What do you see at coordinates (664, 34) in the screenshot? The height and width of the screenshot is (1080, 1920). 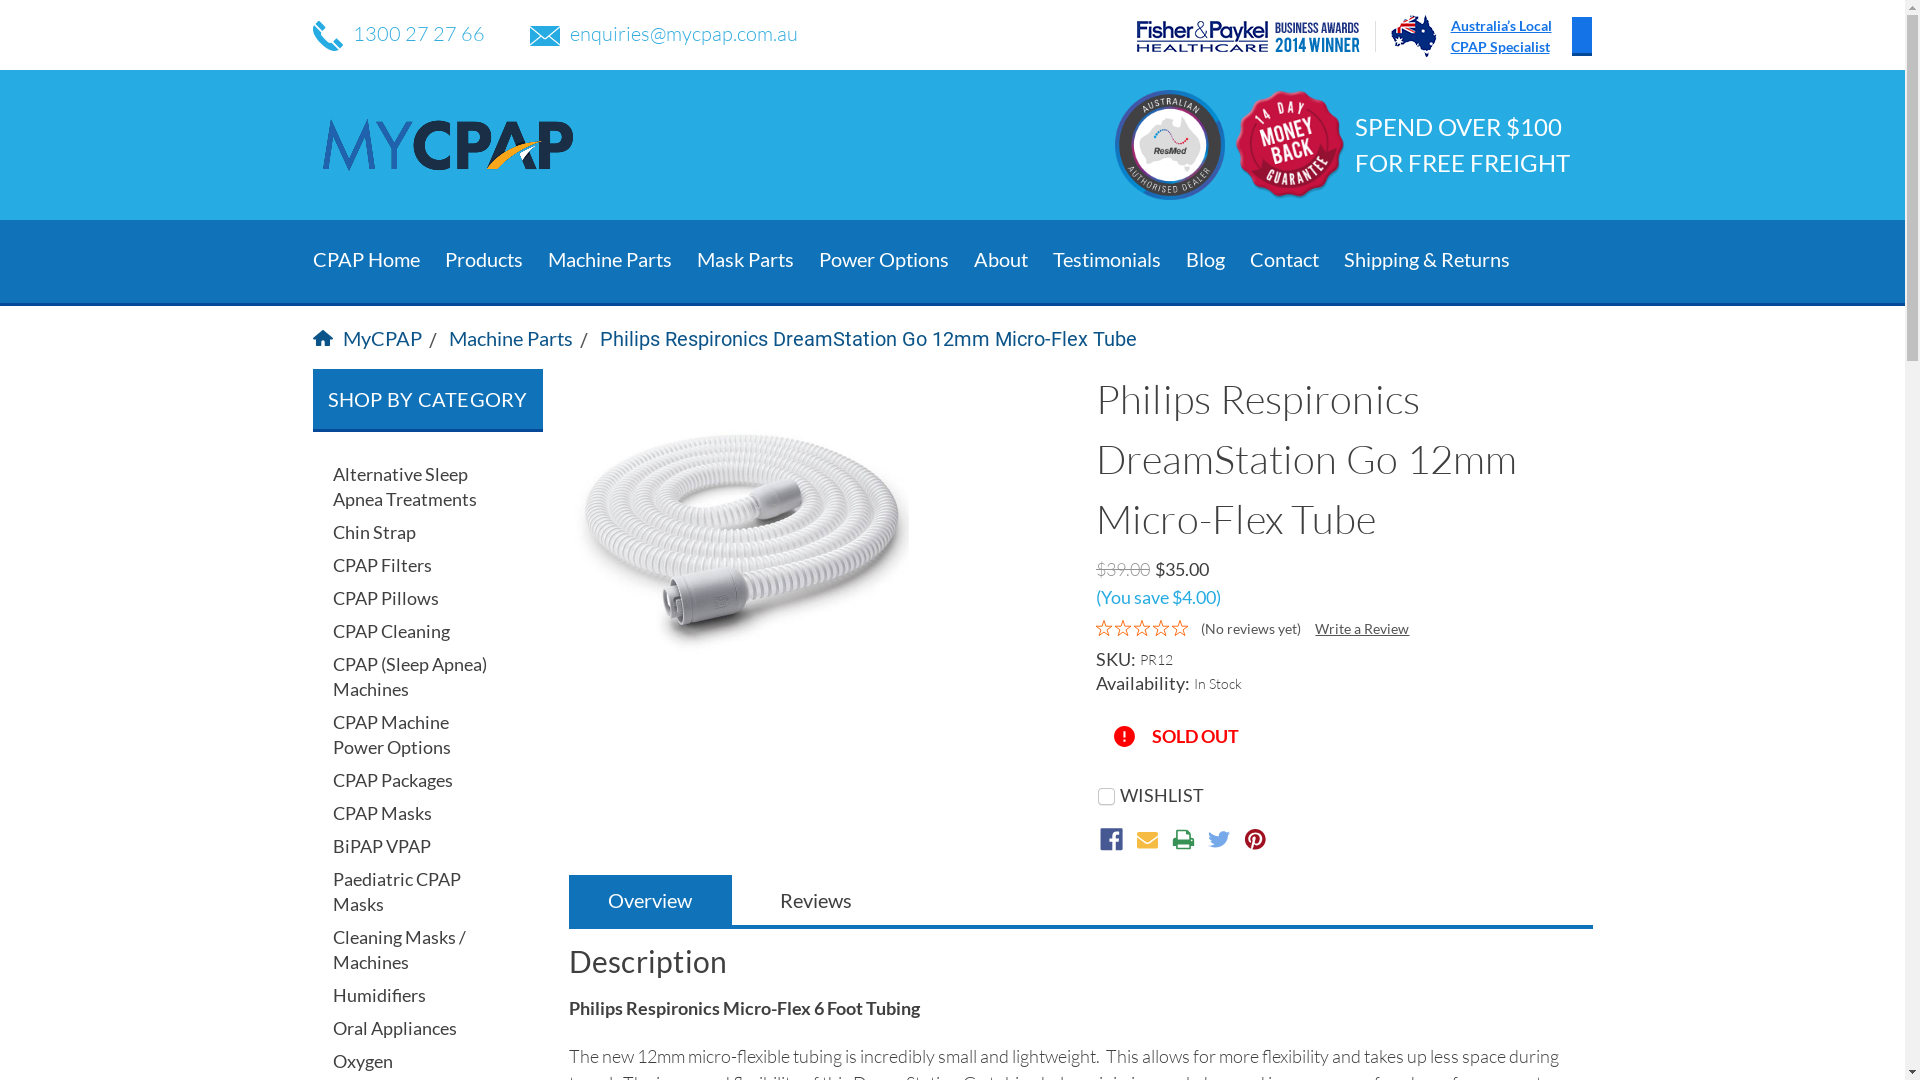 I see `enquiries@mycpap.com.au` at bounding box center [664, 34].